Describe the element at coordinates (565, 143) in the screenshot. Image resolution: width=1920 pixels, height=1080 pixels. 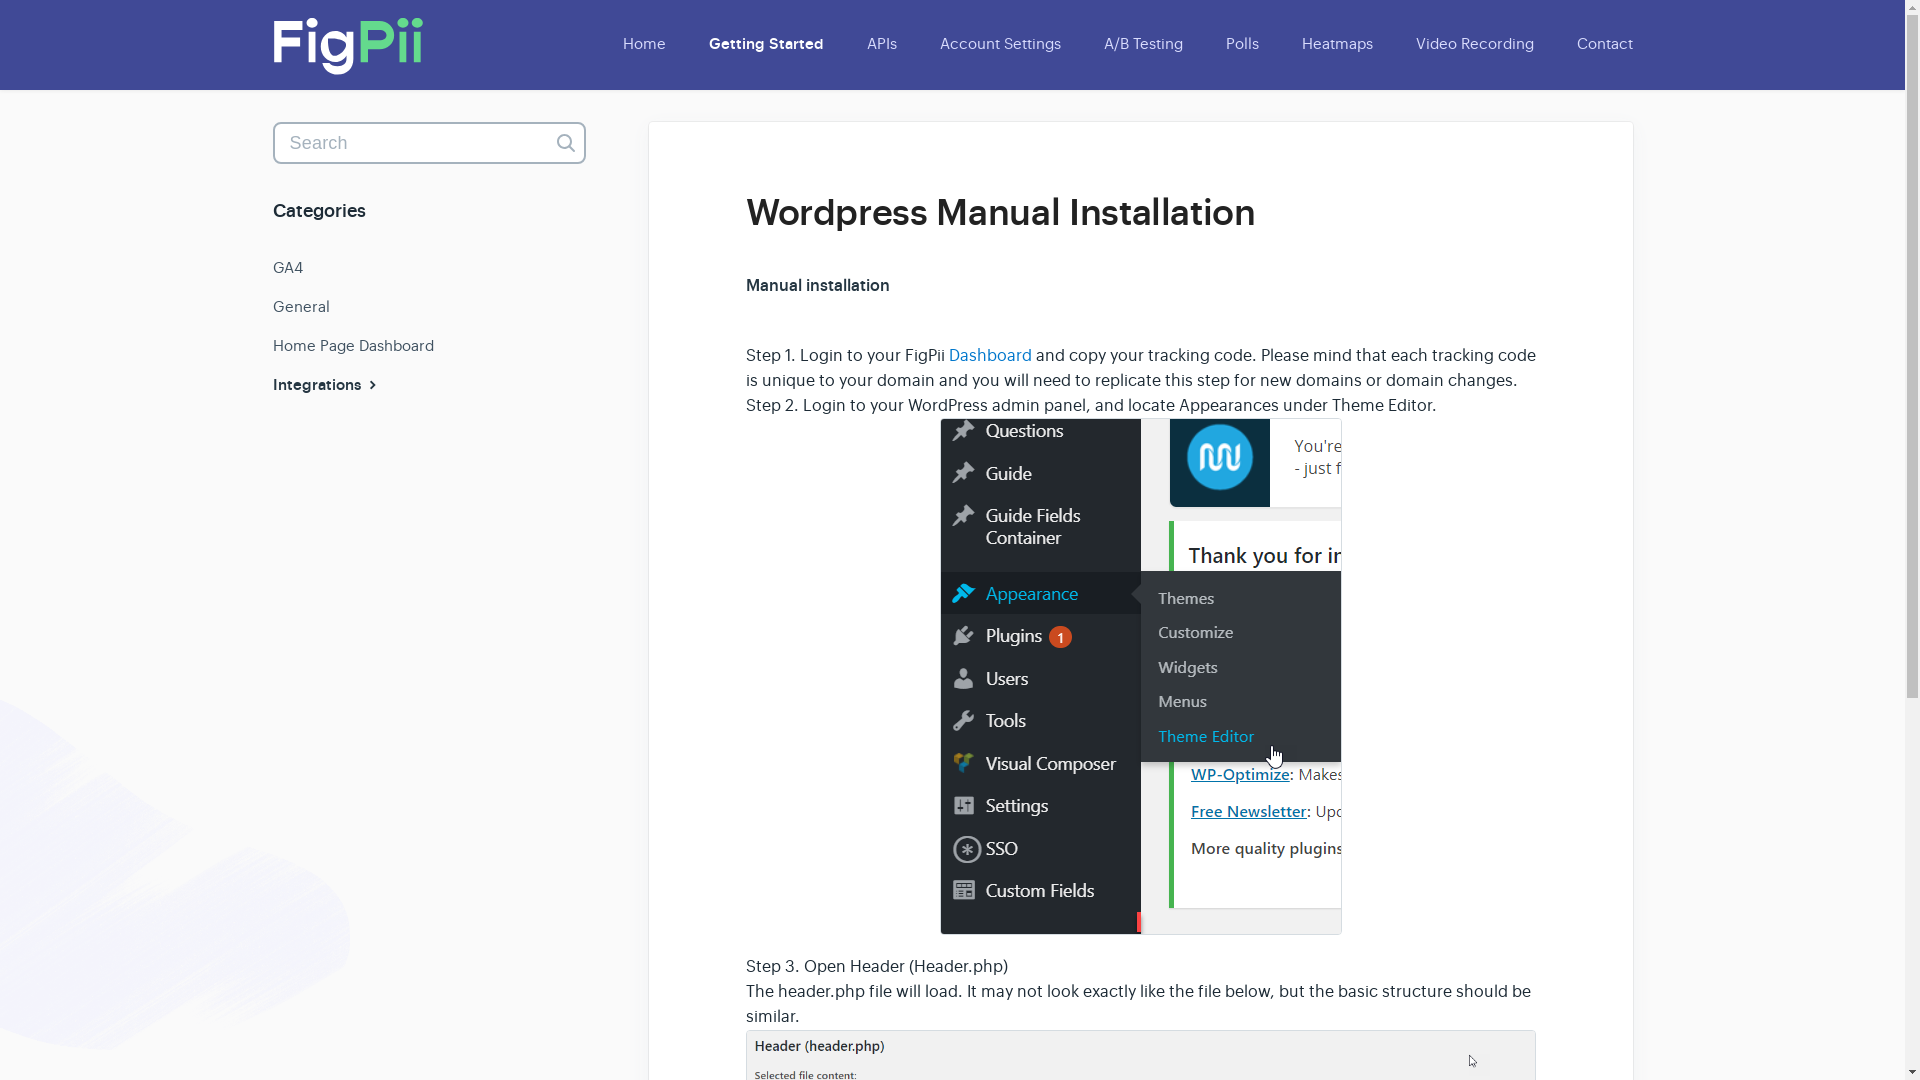
I see `Toggle Search` at that location.